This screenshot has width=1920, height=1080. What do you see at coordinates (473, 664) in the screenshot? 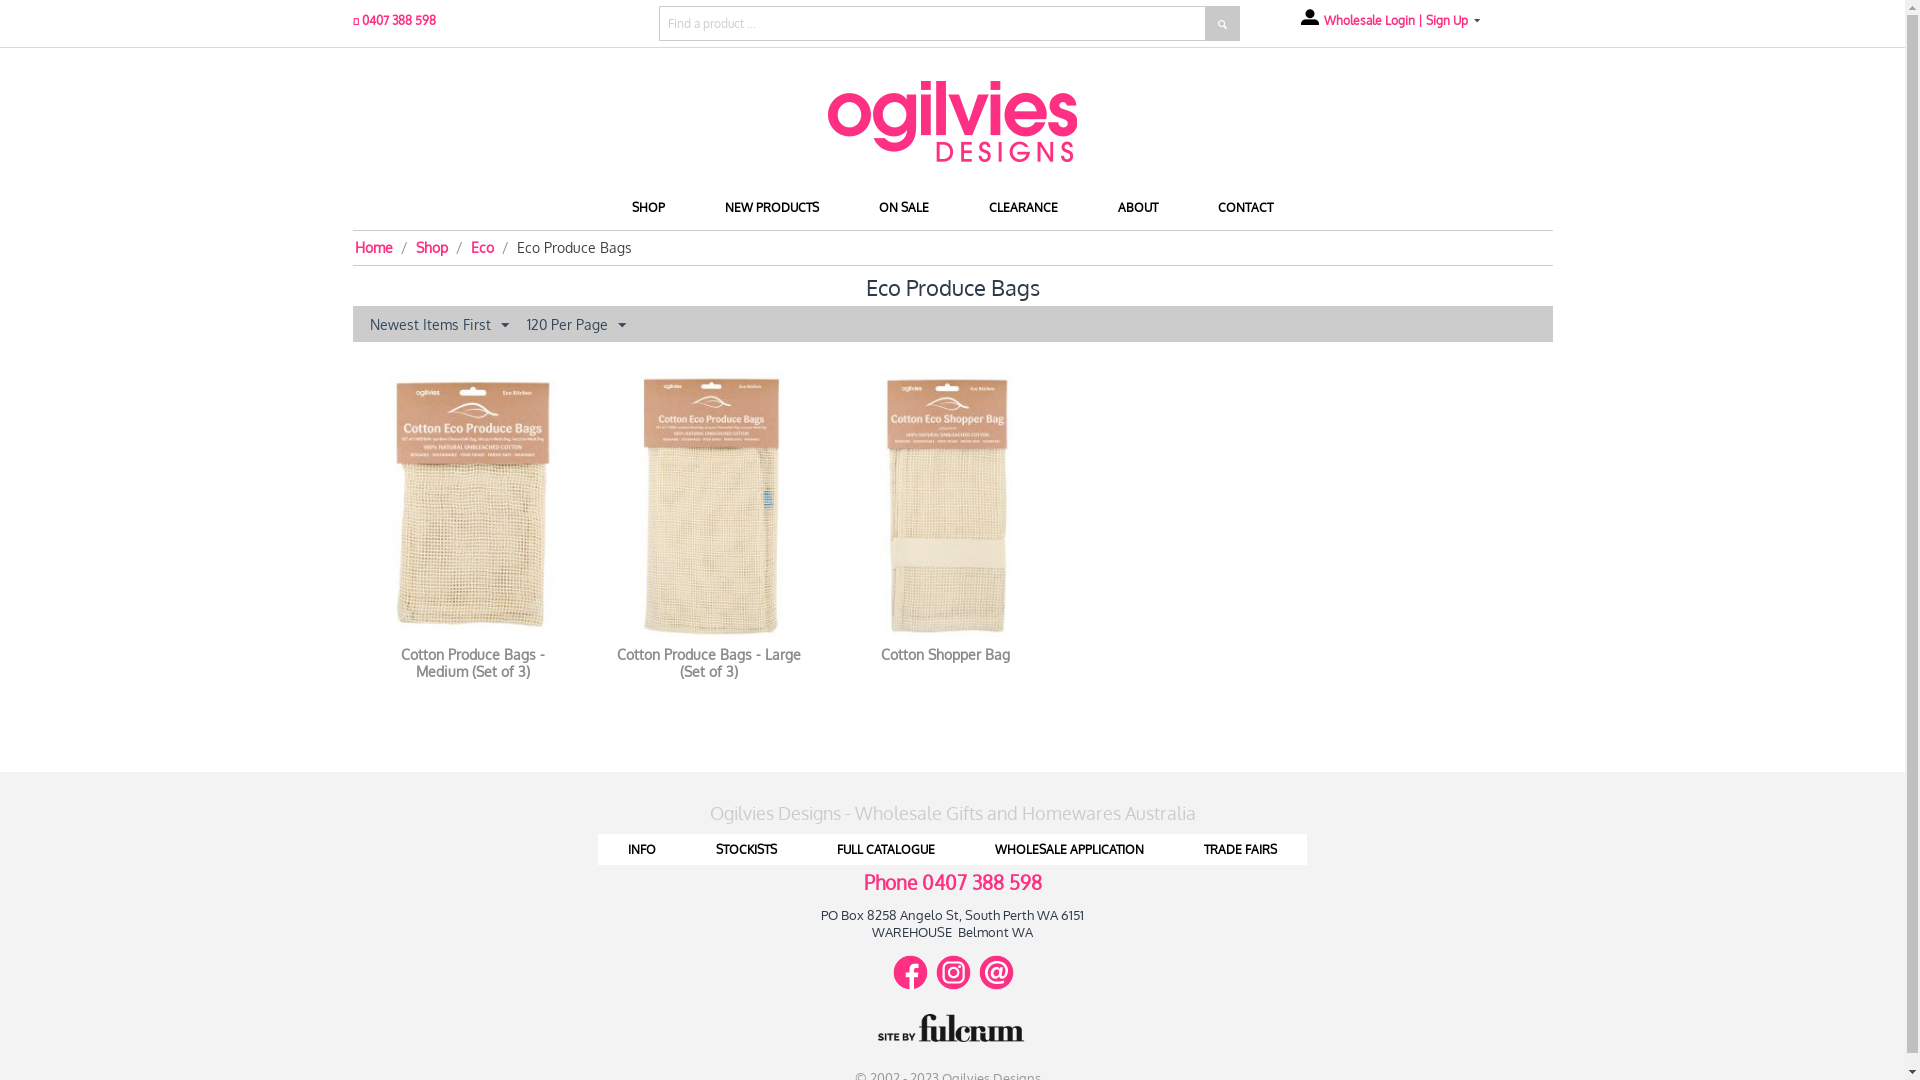
I see `Cotton Produce Bags - Medium (Set of 3)` at bounding box center [473, 664].